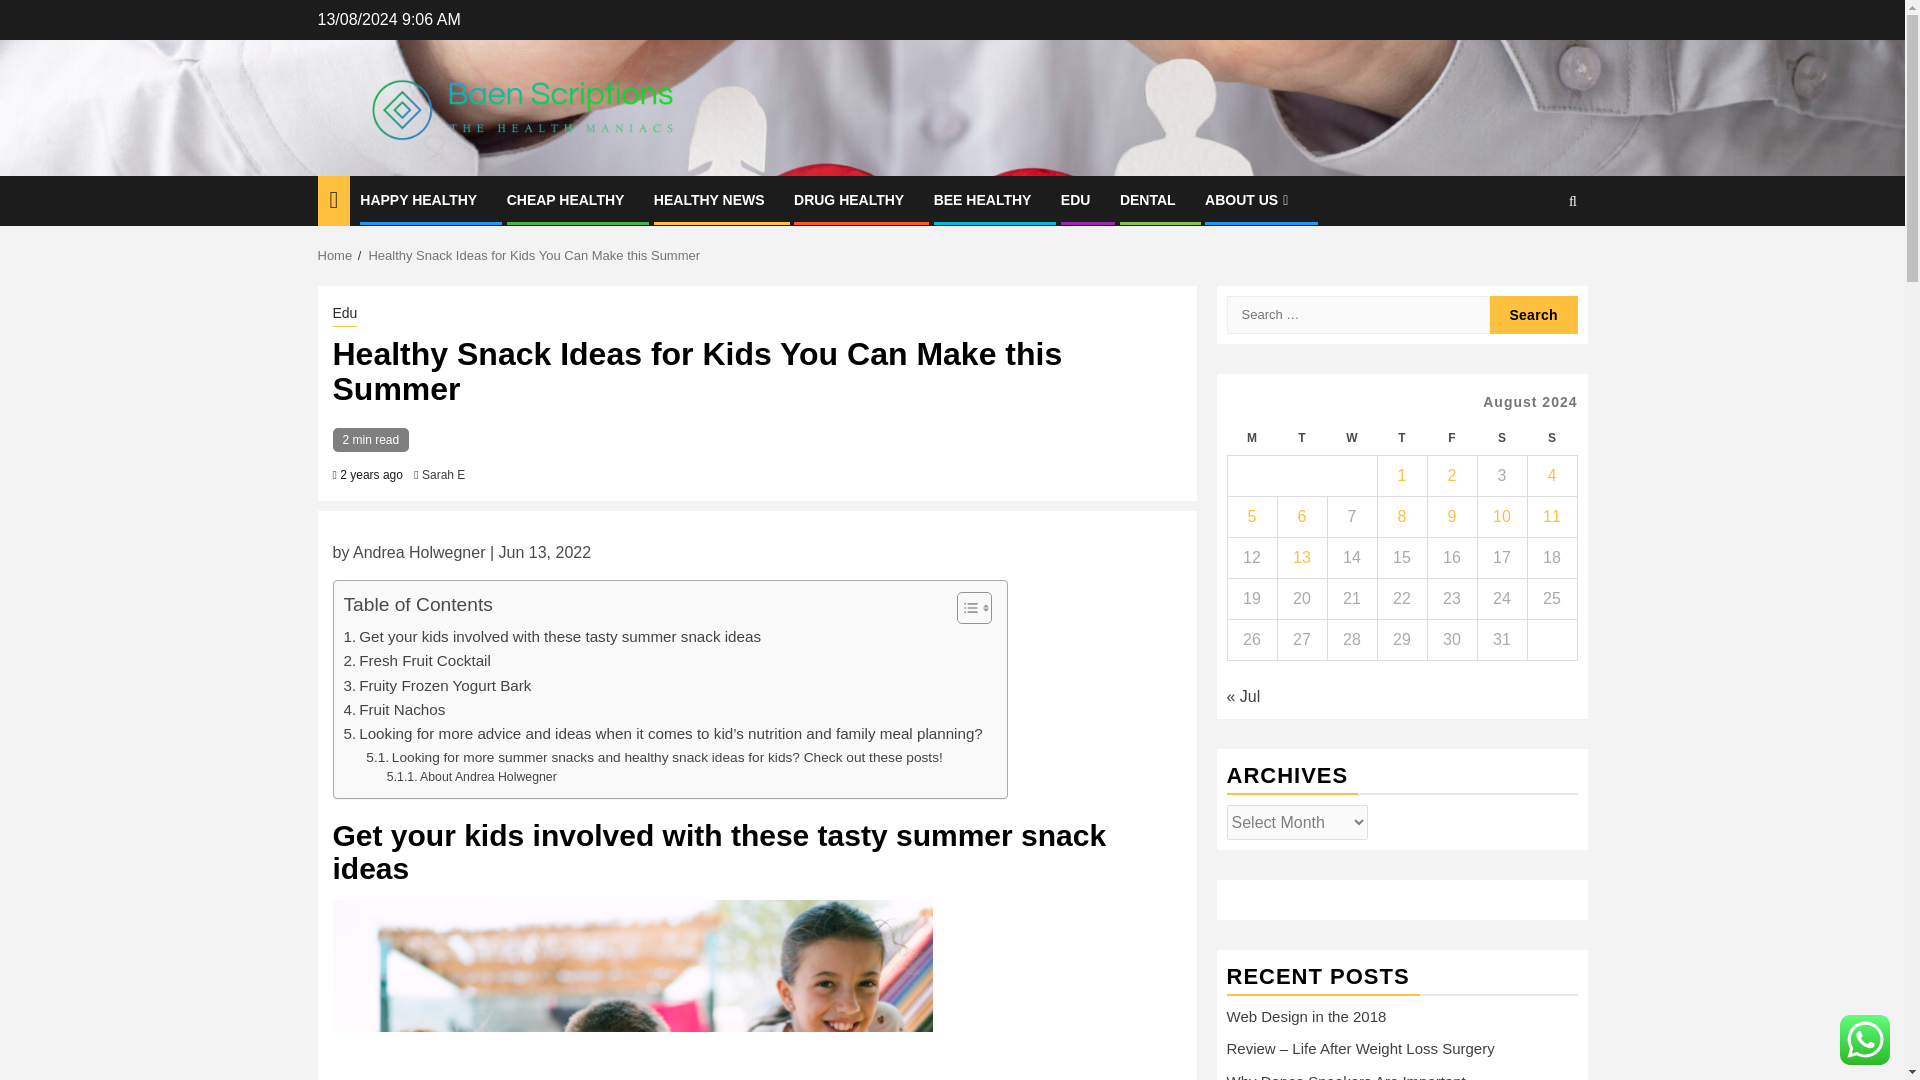 The width and height of the screenshot is (1920, 1080). I want to click on Fruit Nachos, so click(394, 710).